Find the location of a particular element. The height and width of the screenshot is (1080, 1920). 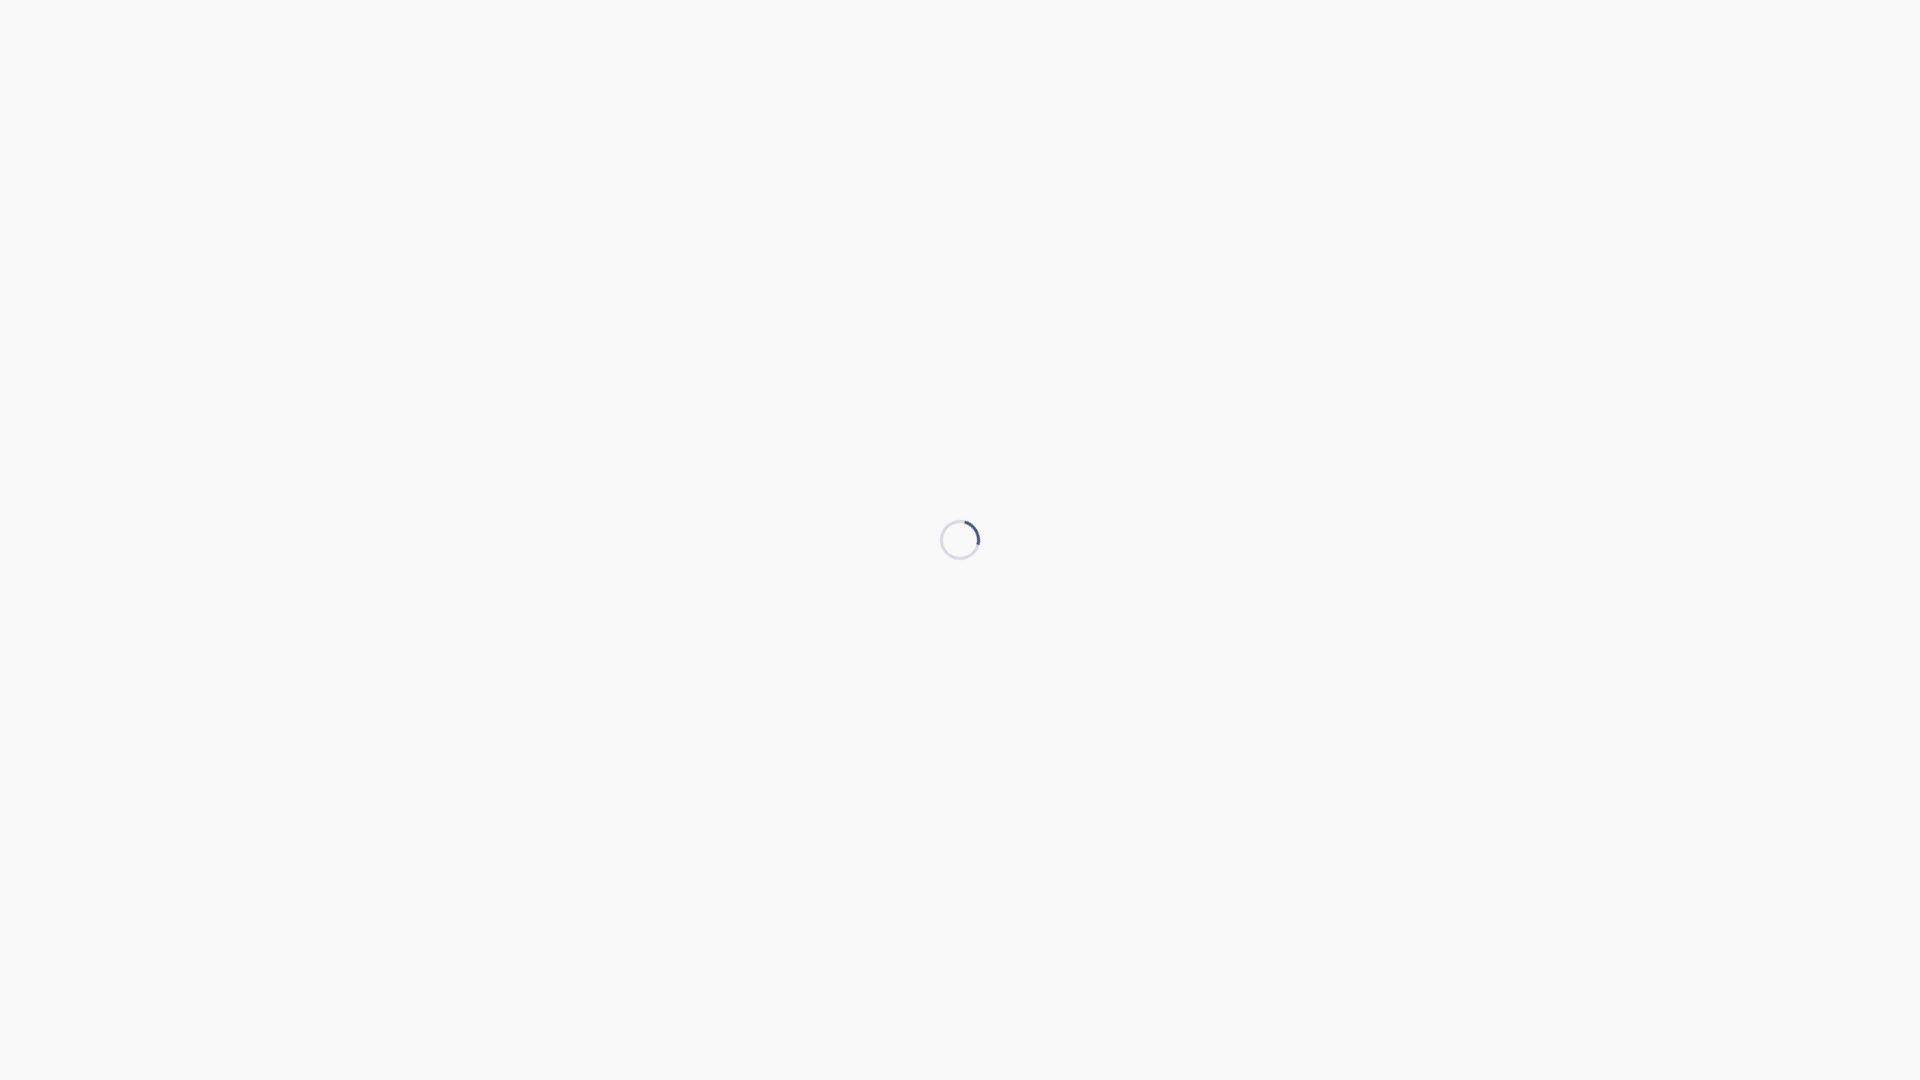

Twitter is located at coordinates (960, 839).